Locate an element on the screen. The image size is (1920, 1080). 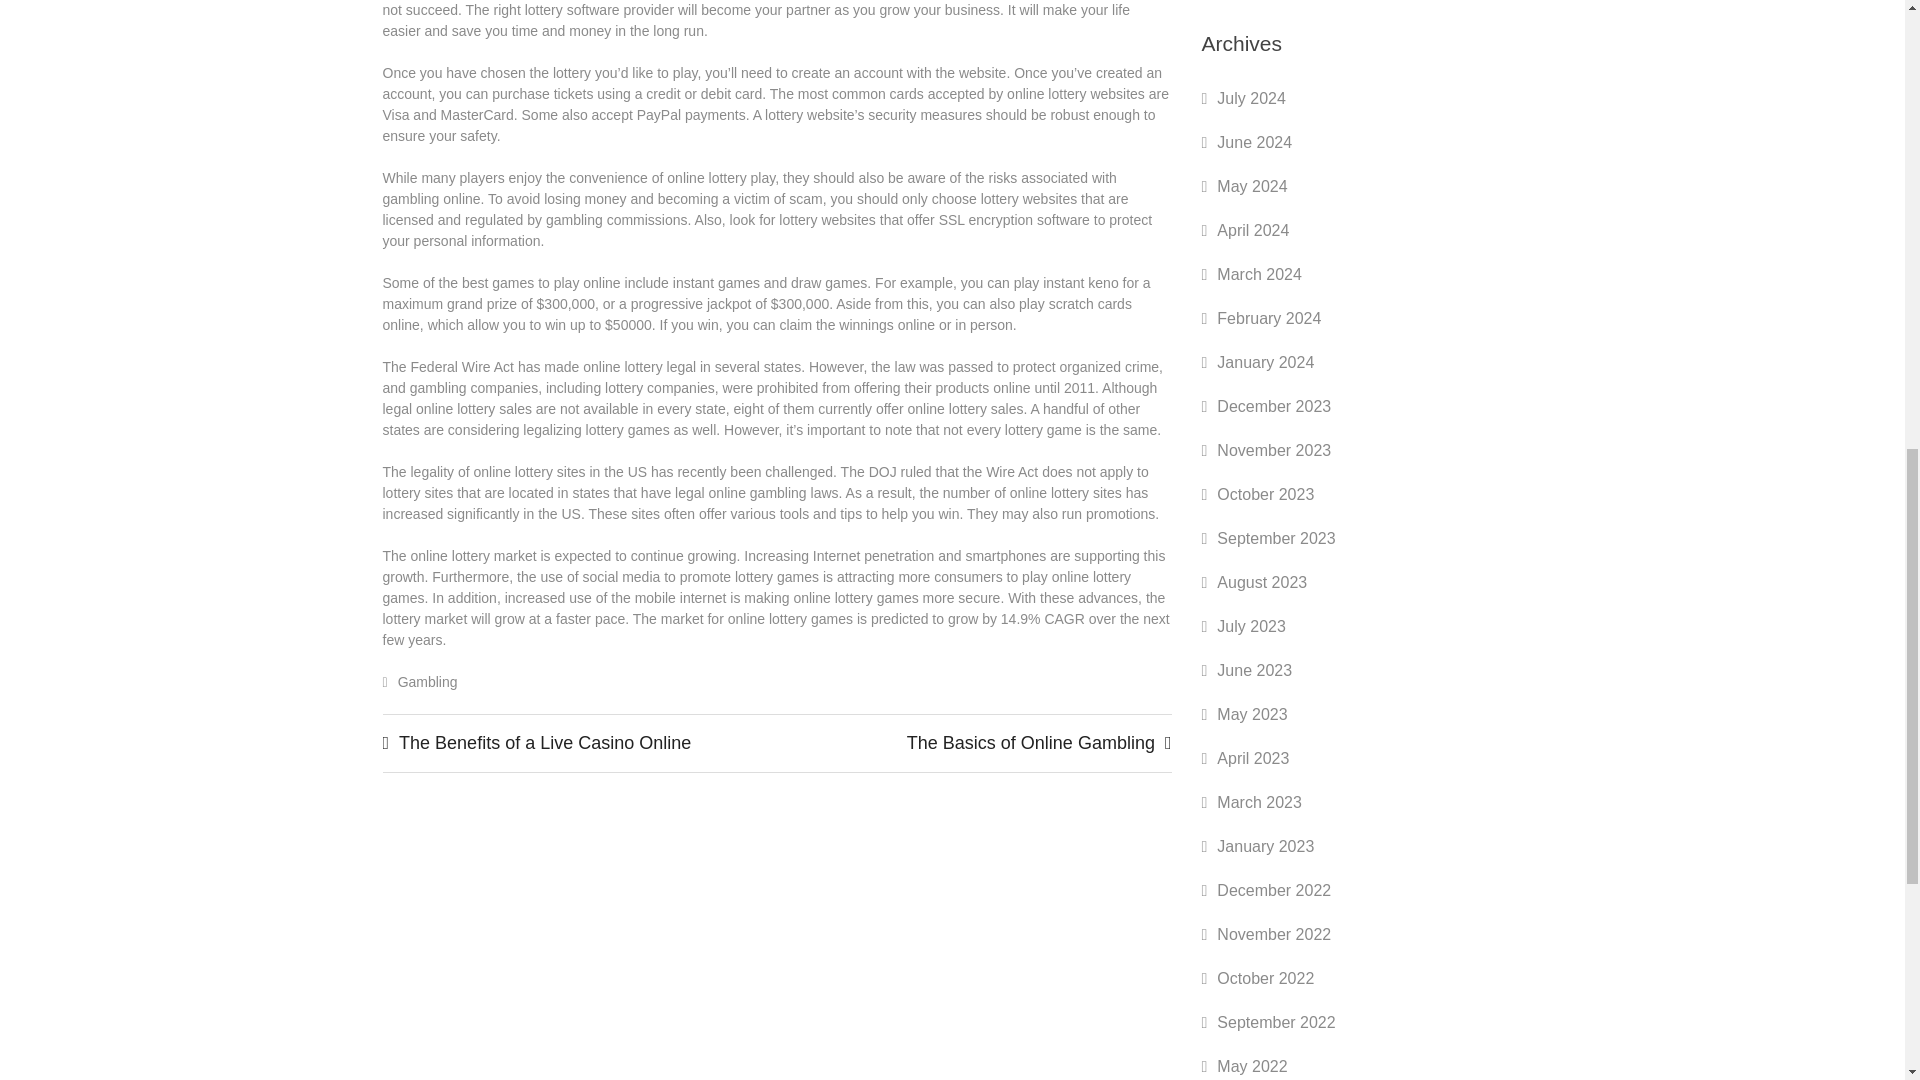
September 2022 is located at coordinates (1276, 1022).